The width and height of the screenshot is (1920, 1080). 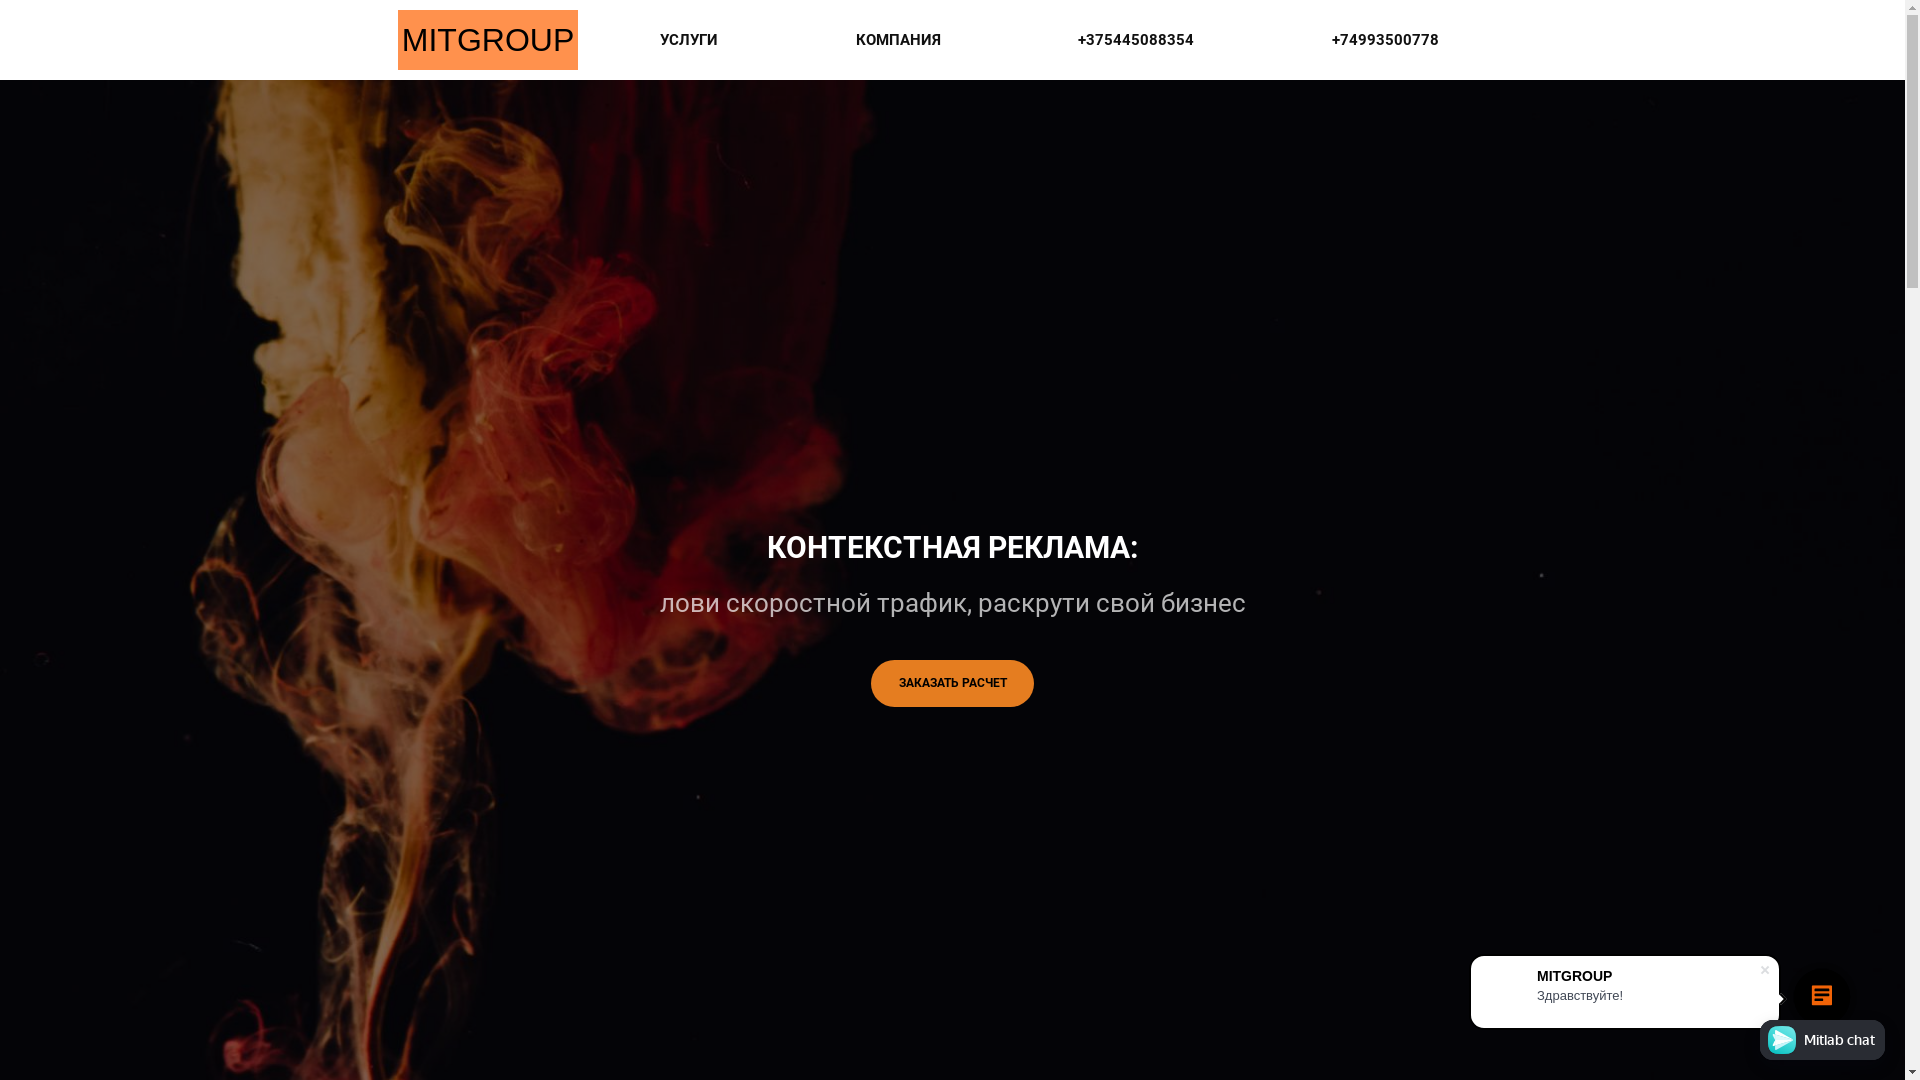 What do you see at coordinates (1822, 1040) in the screenshot?
I see `Mitlab chat` at bounding box center [1822, 1040].